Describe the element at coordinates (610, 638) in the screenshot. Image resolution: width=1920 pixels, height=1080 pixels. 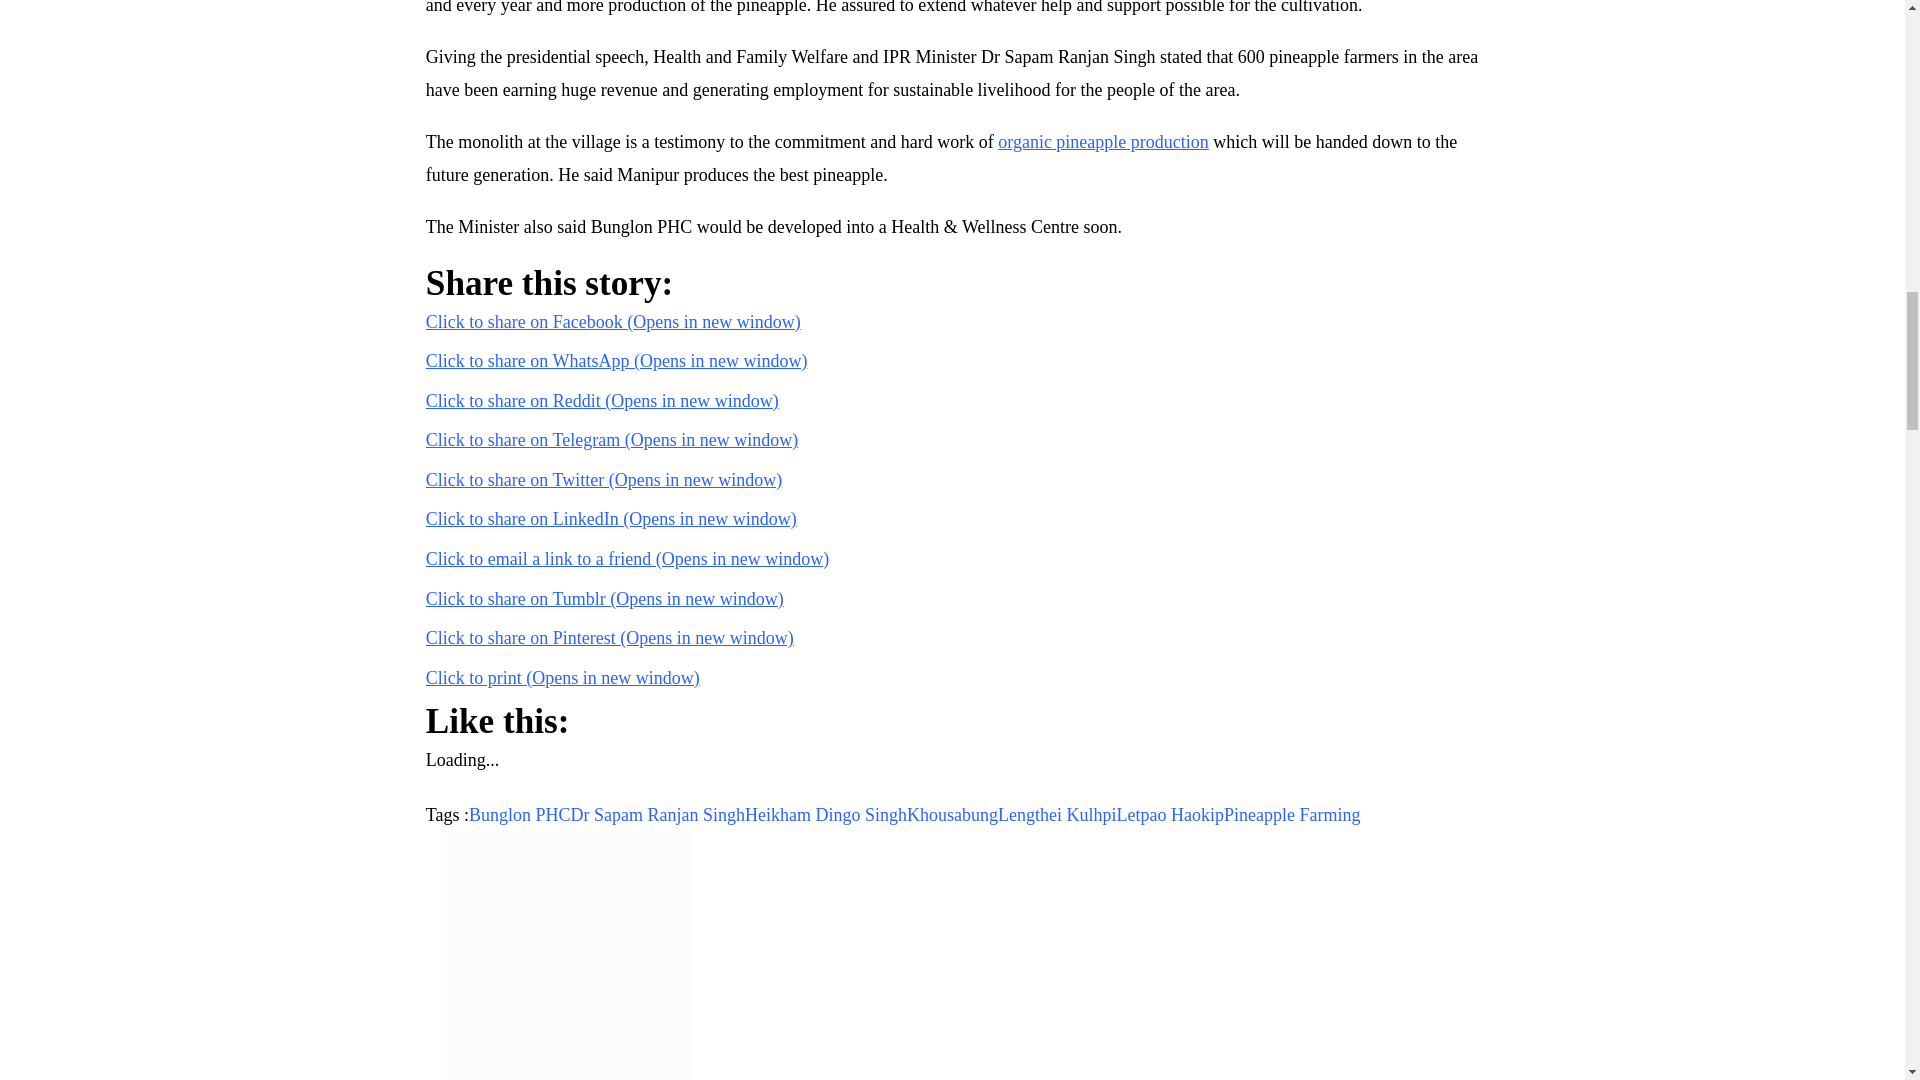
I see `Click to share on Pinterest` at that location.